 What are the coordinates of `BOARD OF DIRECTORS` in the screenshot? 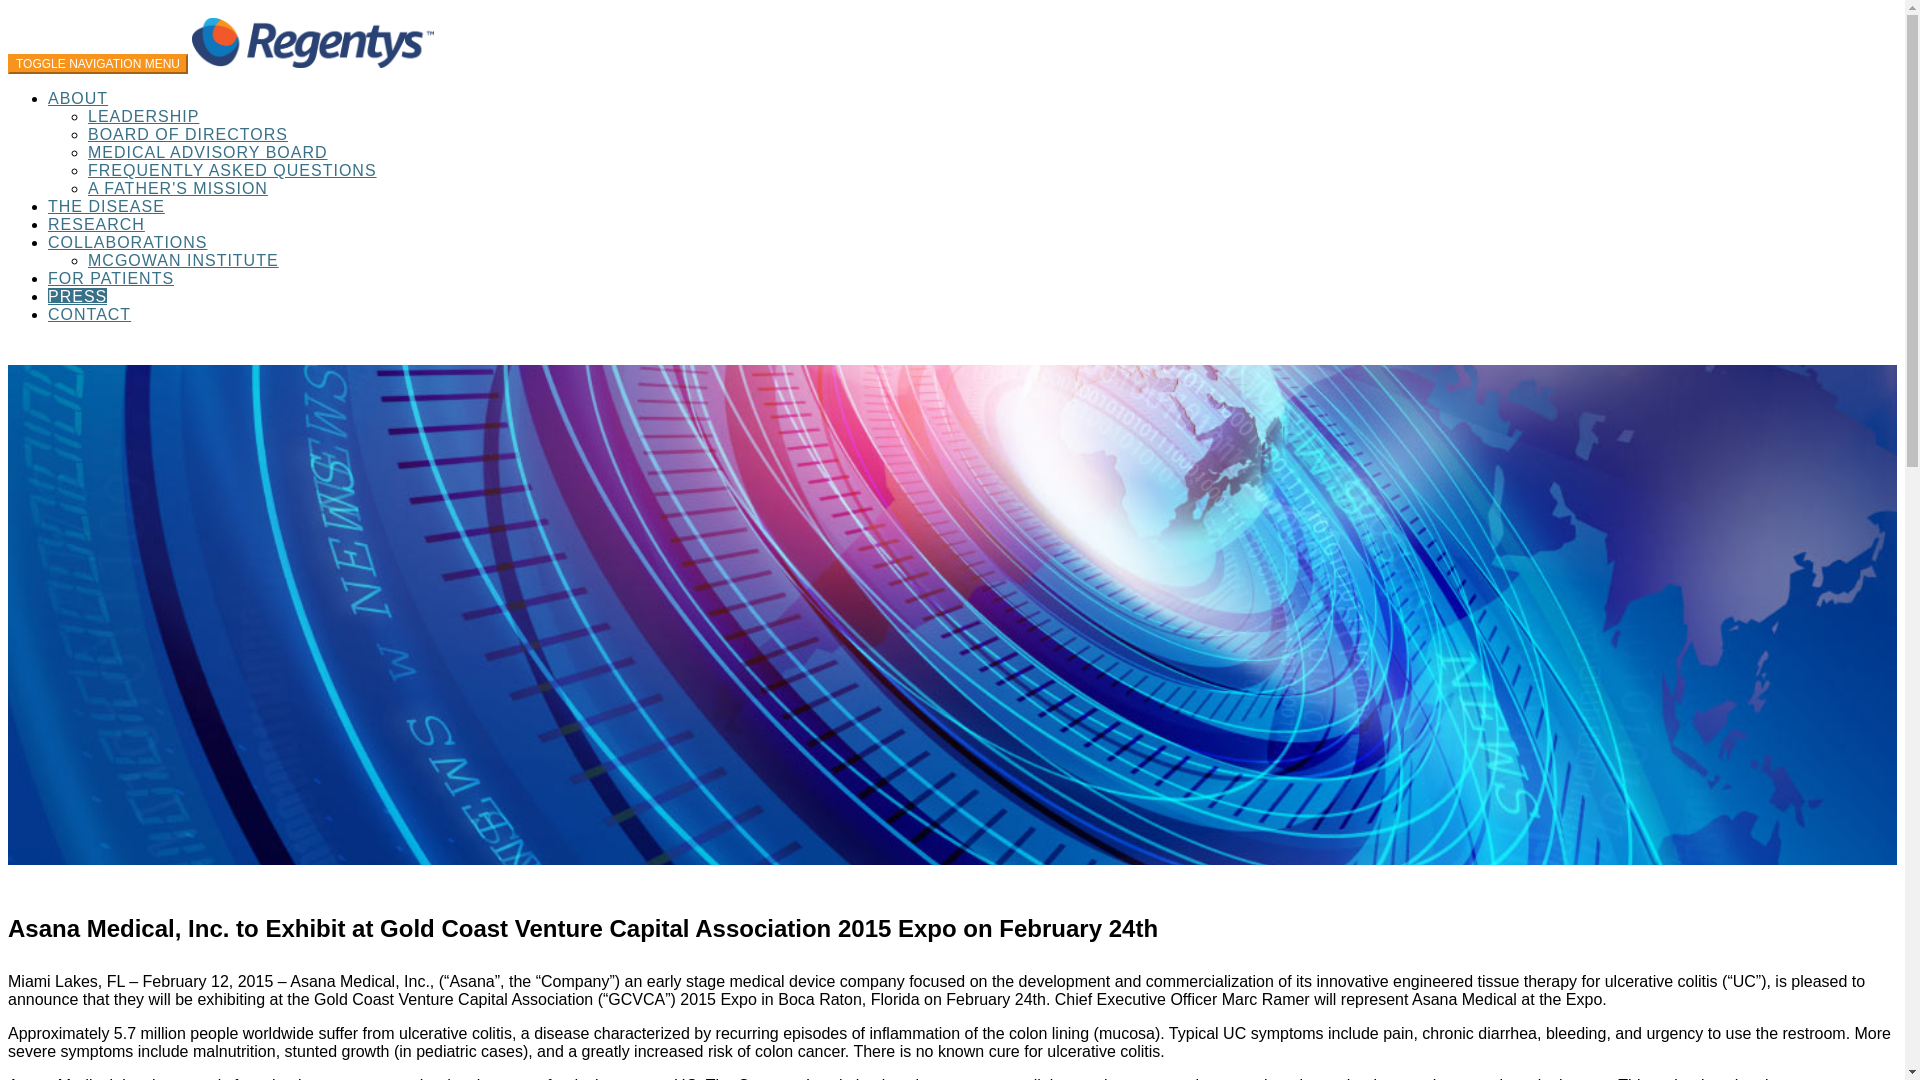 It's located at (188, 134).